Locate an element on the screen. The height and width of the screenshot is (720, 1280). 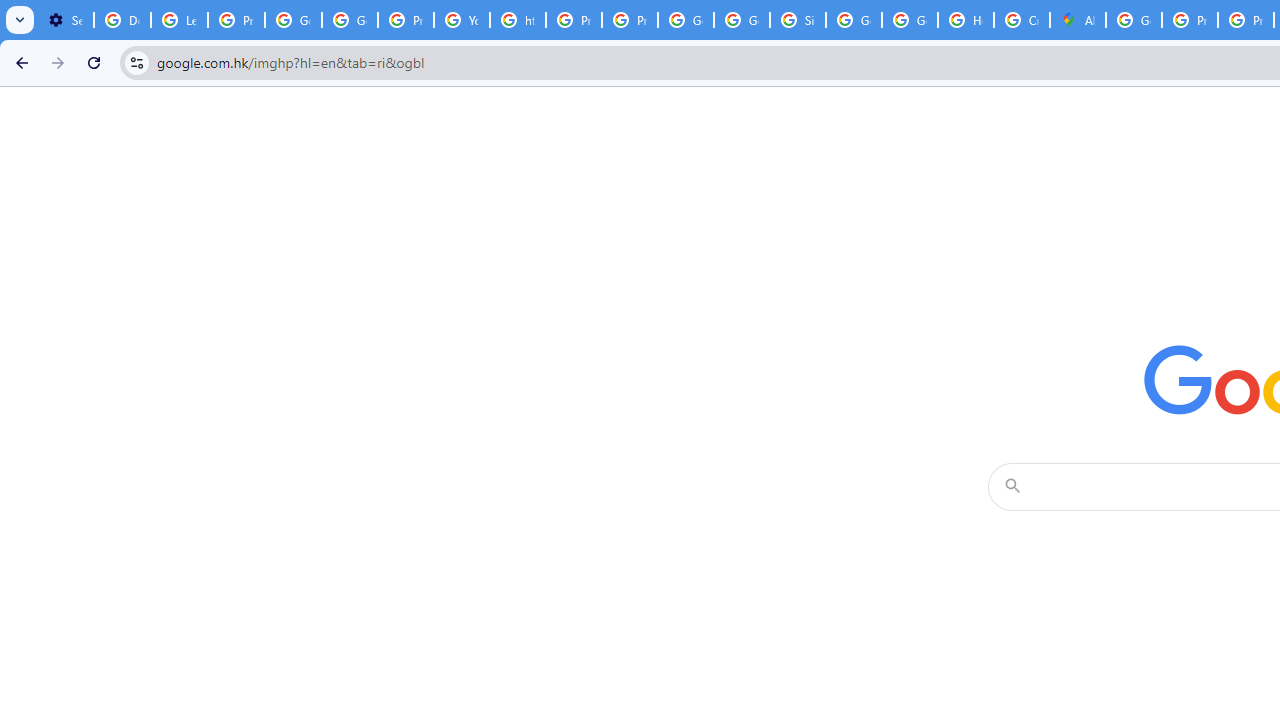
Google Account Help is located at coordinates (294, 20).